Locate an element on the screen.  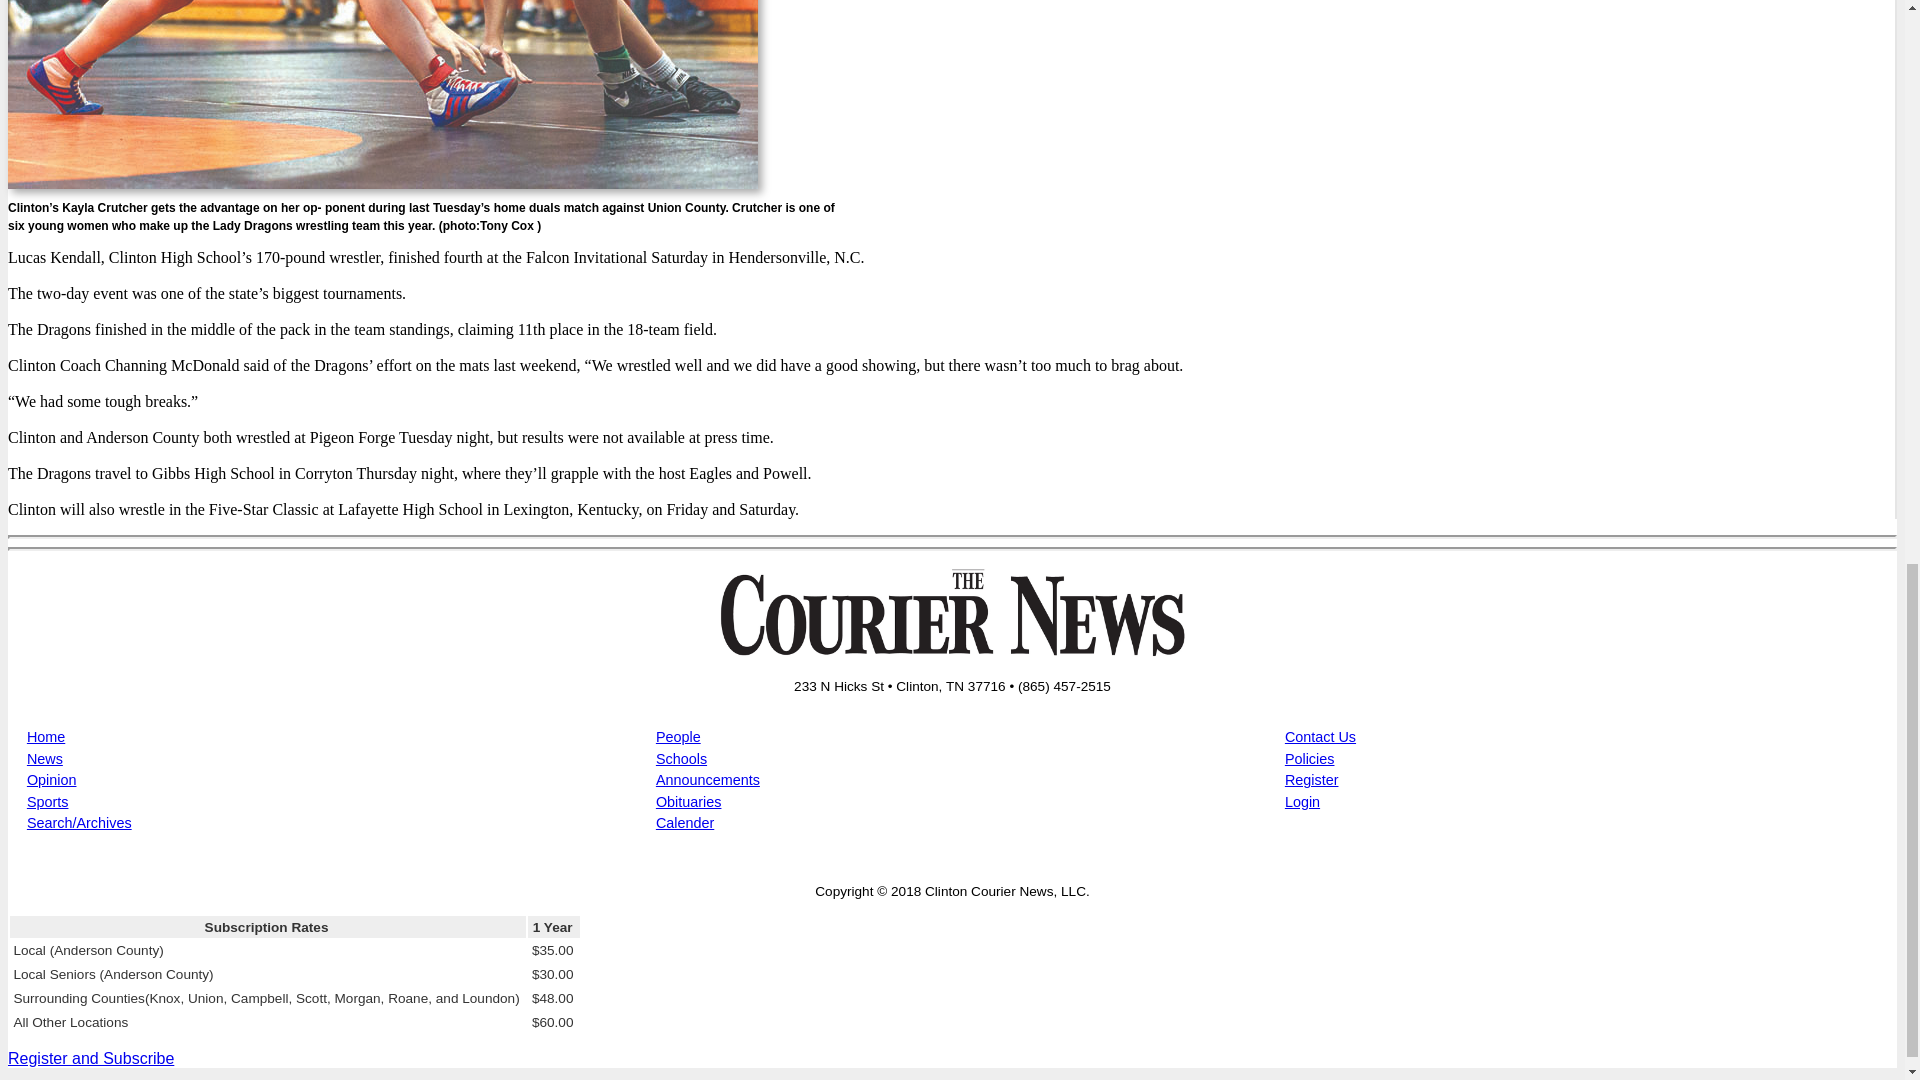
Opinion is located at coordinates (51, 780).